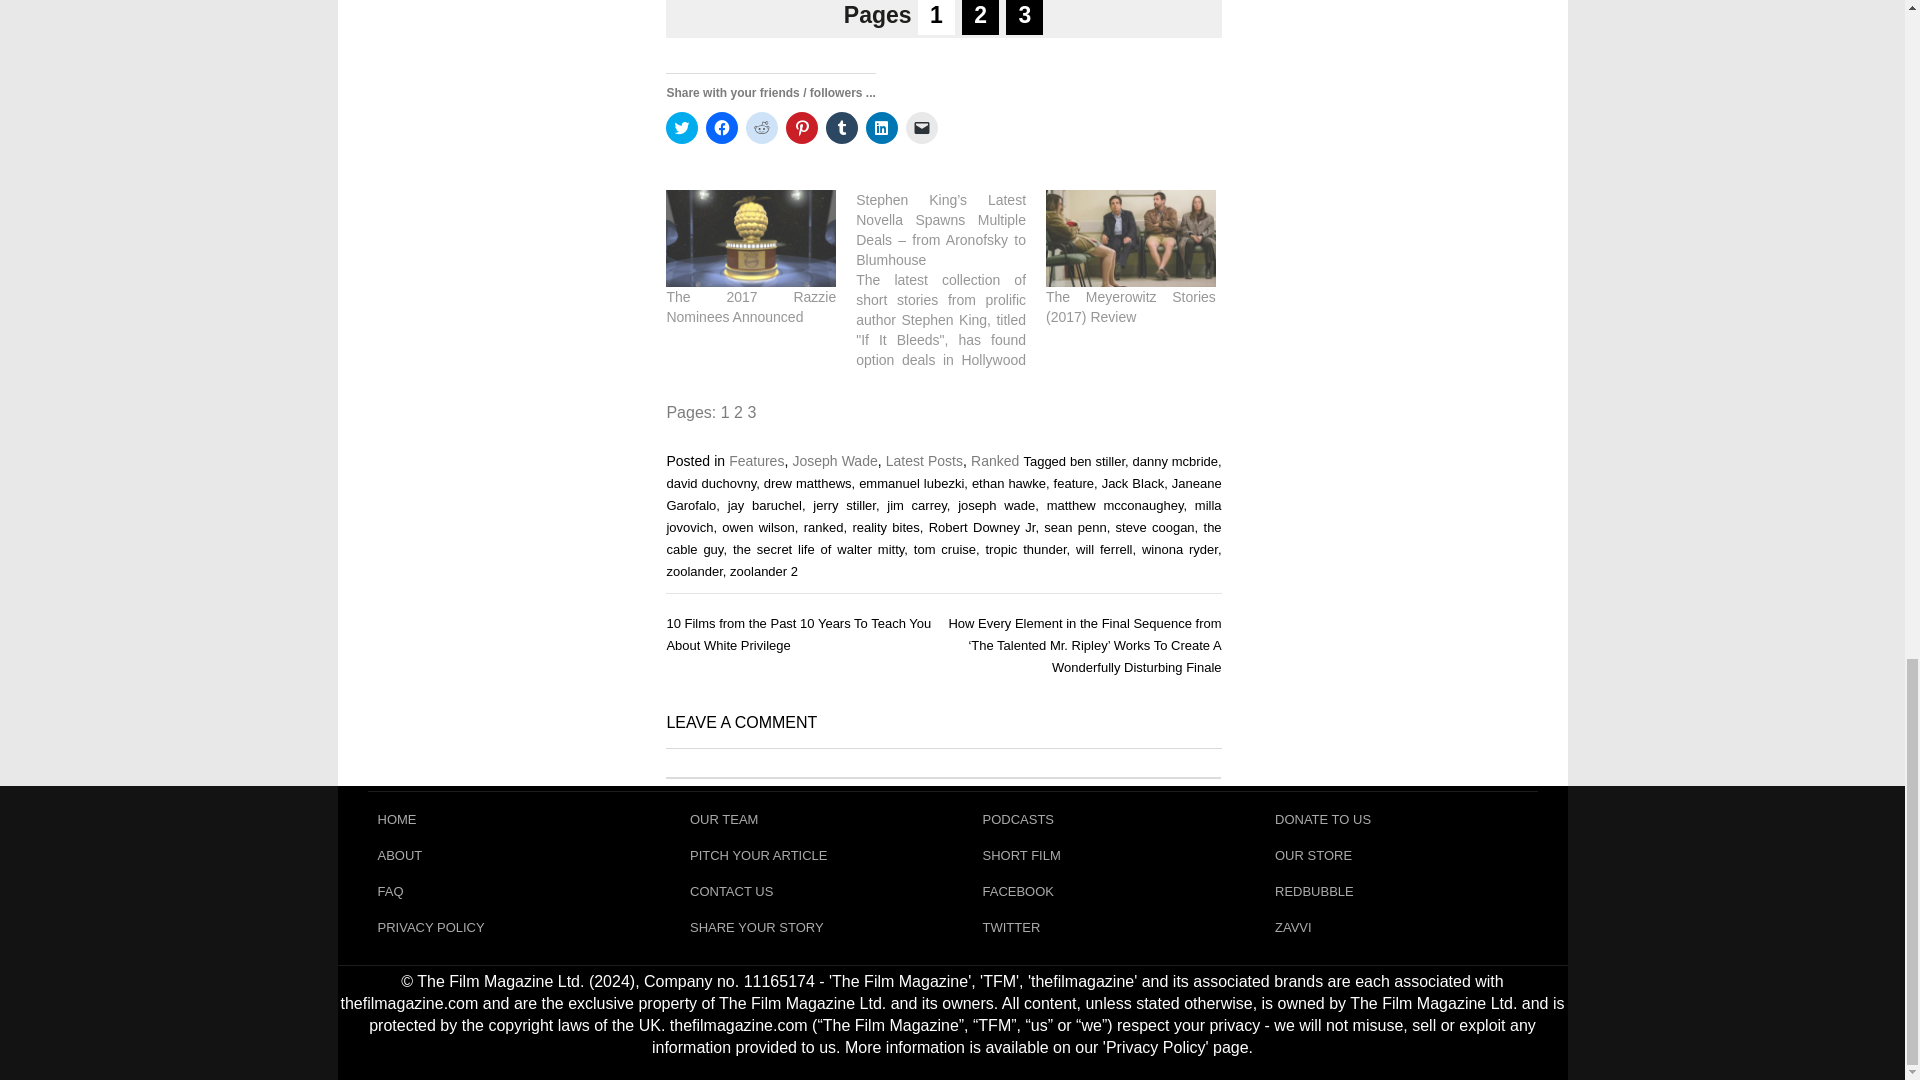 Image resolution: width=1920 pixels, height=1080 pixels. I want to click on Click to share on Twitter, so click(682, 128).